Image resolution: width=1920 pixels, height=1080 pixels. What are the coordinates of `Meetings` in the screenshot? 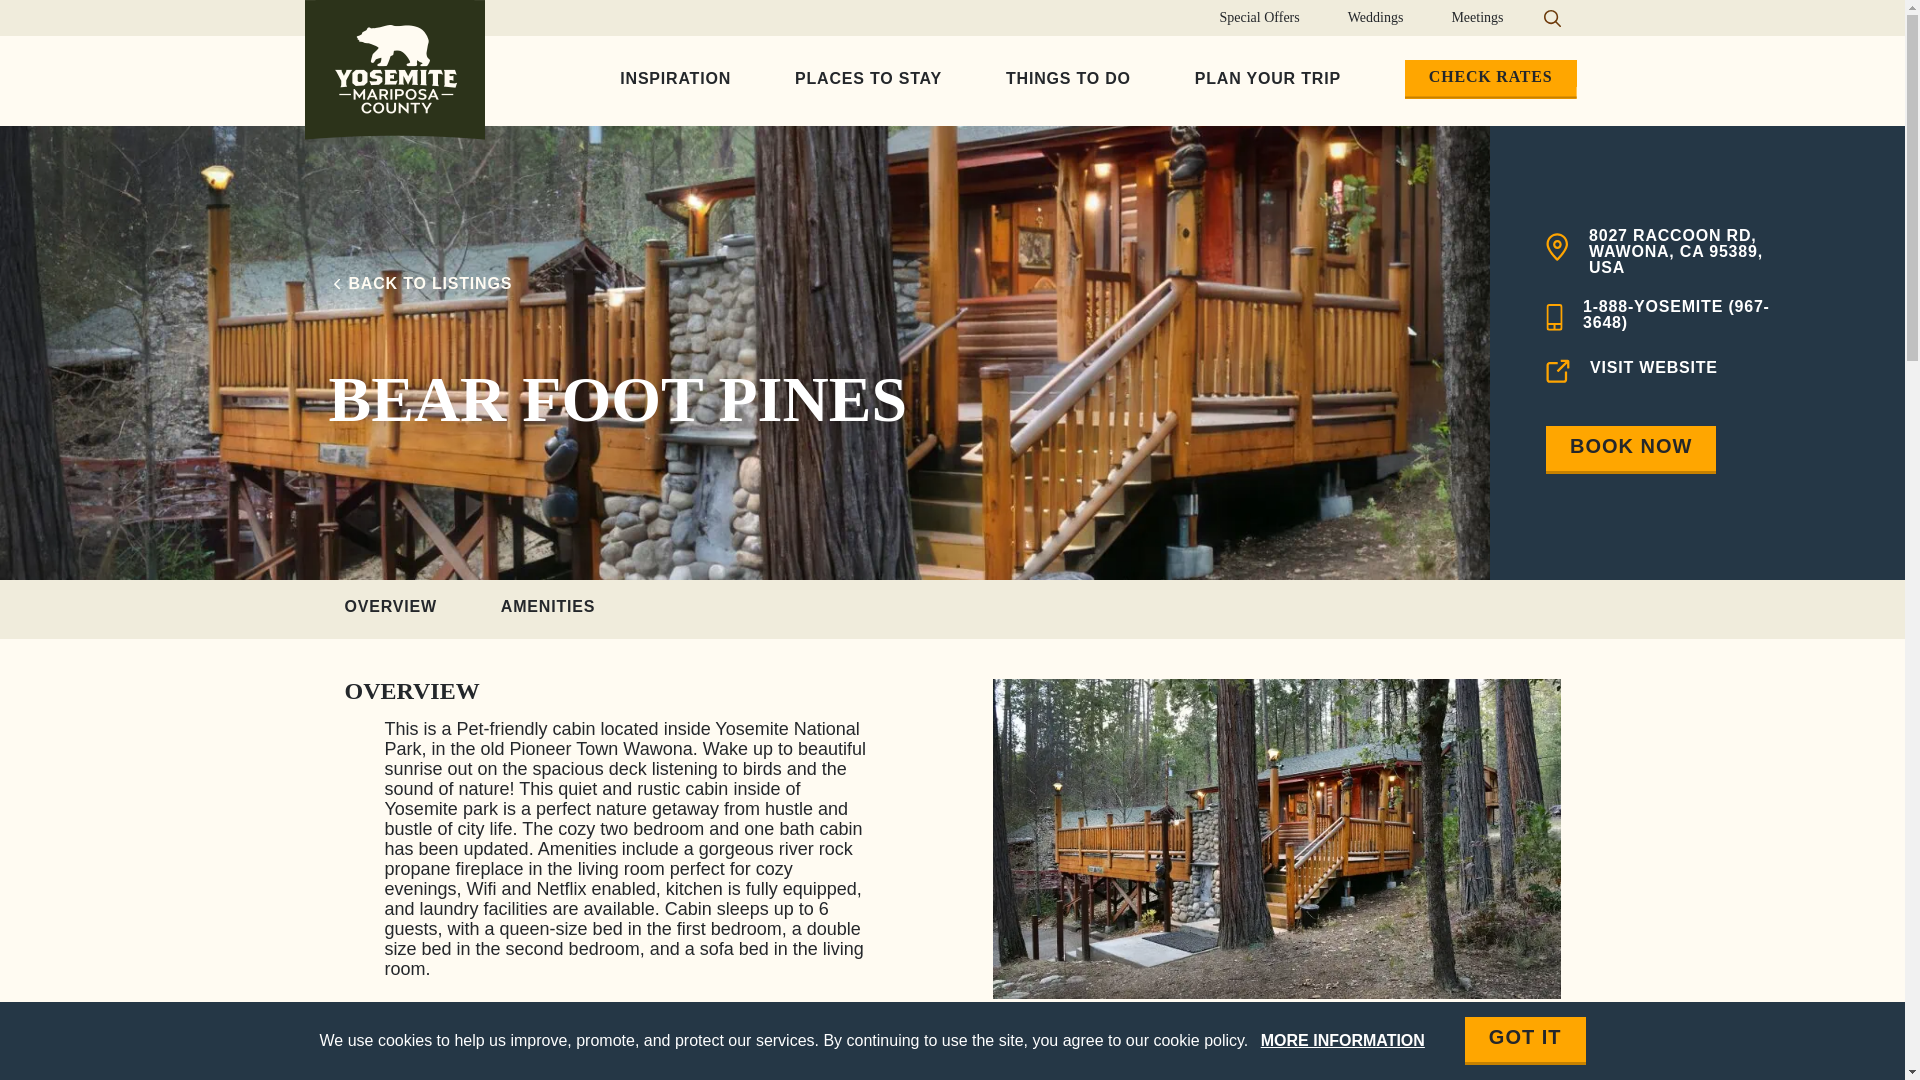 It's located at (1476, 18).